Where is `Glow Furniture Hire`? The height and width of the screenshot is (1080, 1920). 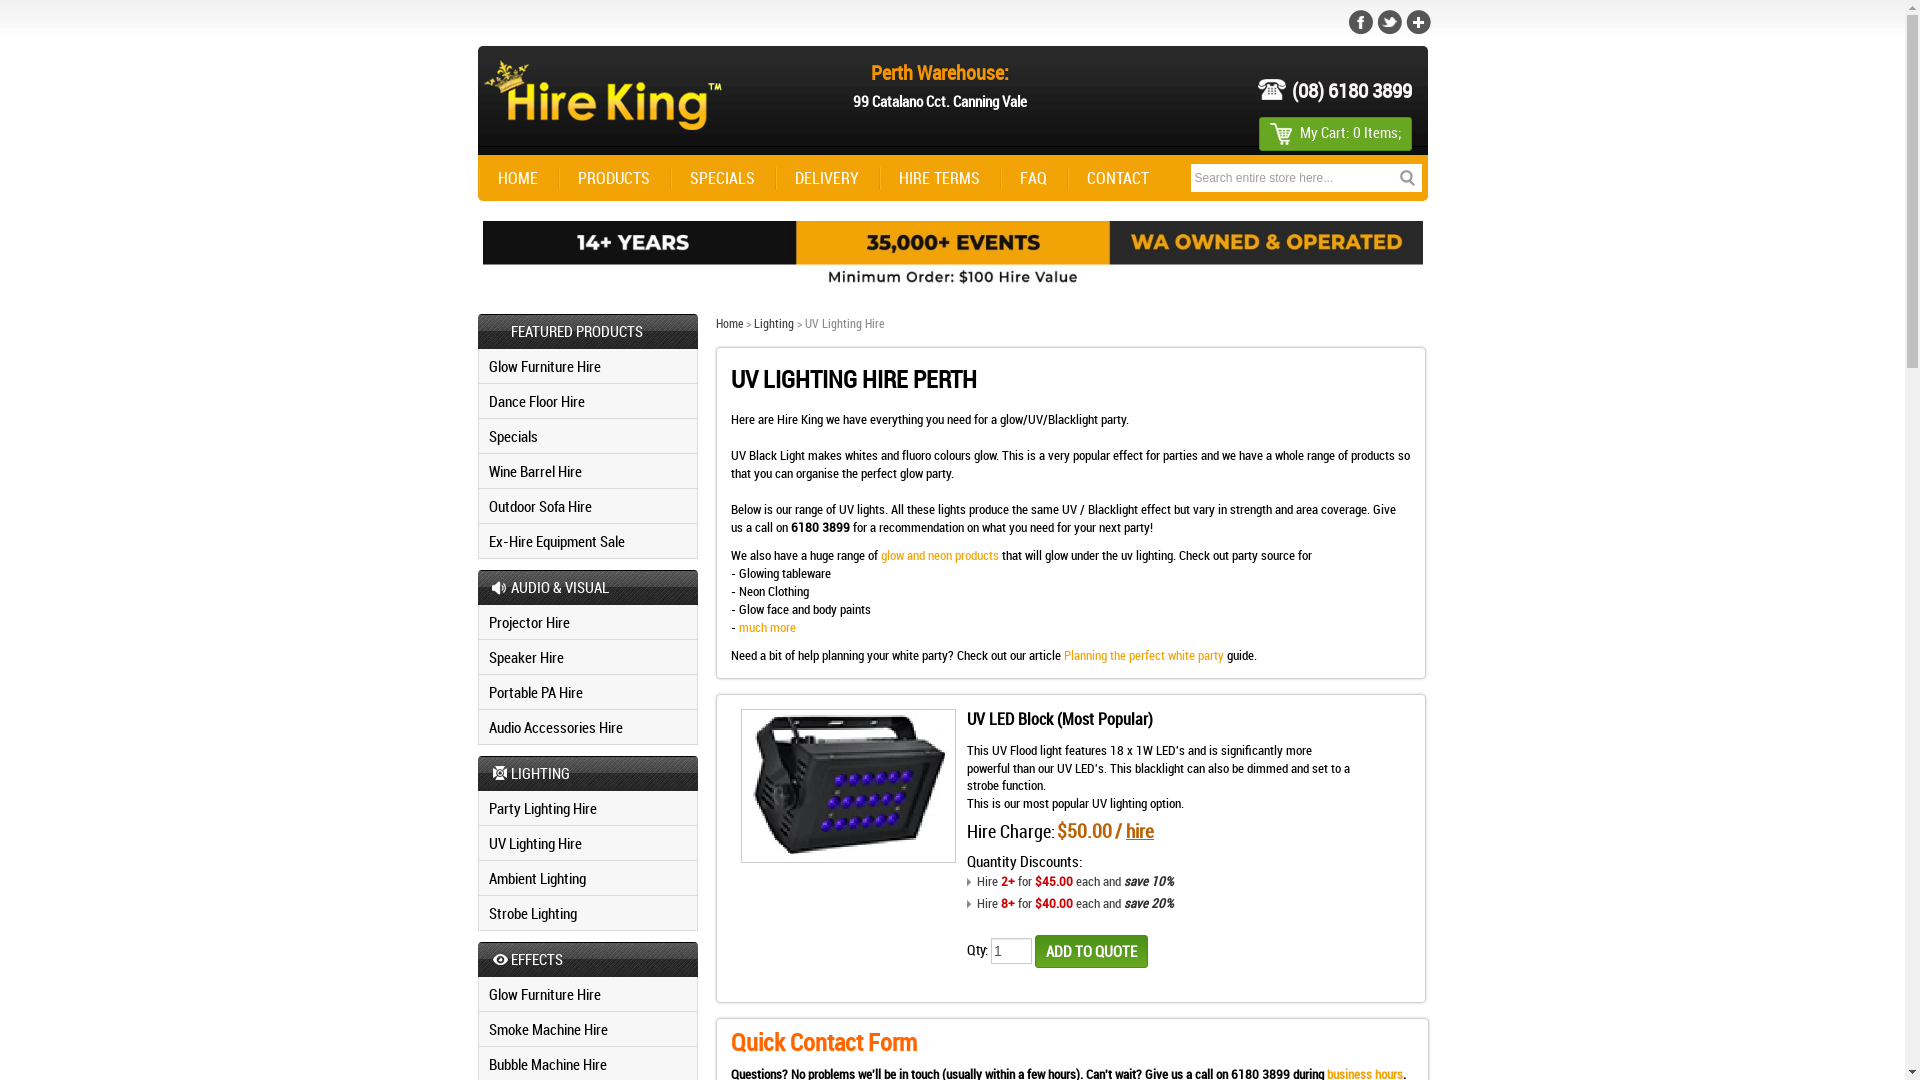 Glow Furniture Hire is located at coordinates (588, 994).